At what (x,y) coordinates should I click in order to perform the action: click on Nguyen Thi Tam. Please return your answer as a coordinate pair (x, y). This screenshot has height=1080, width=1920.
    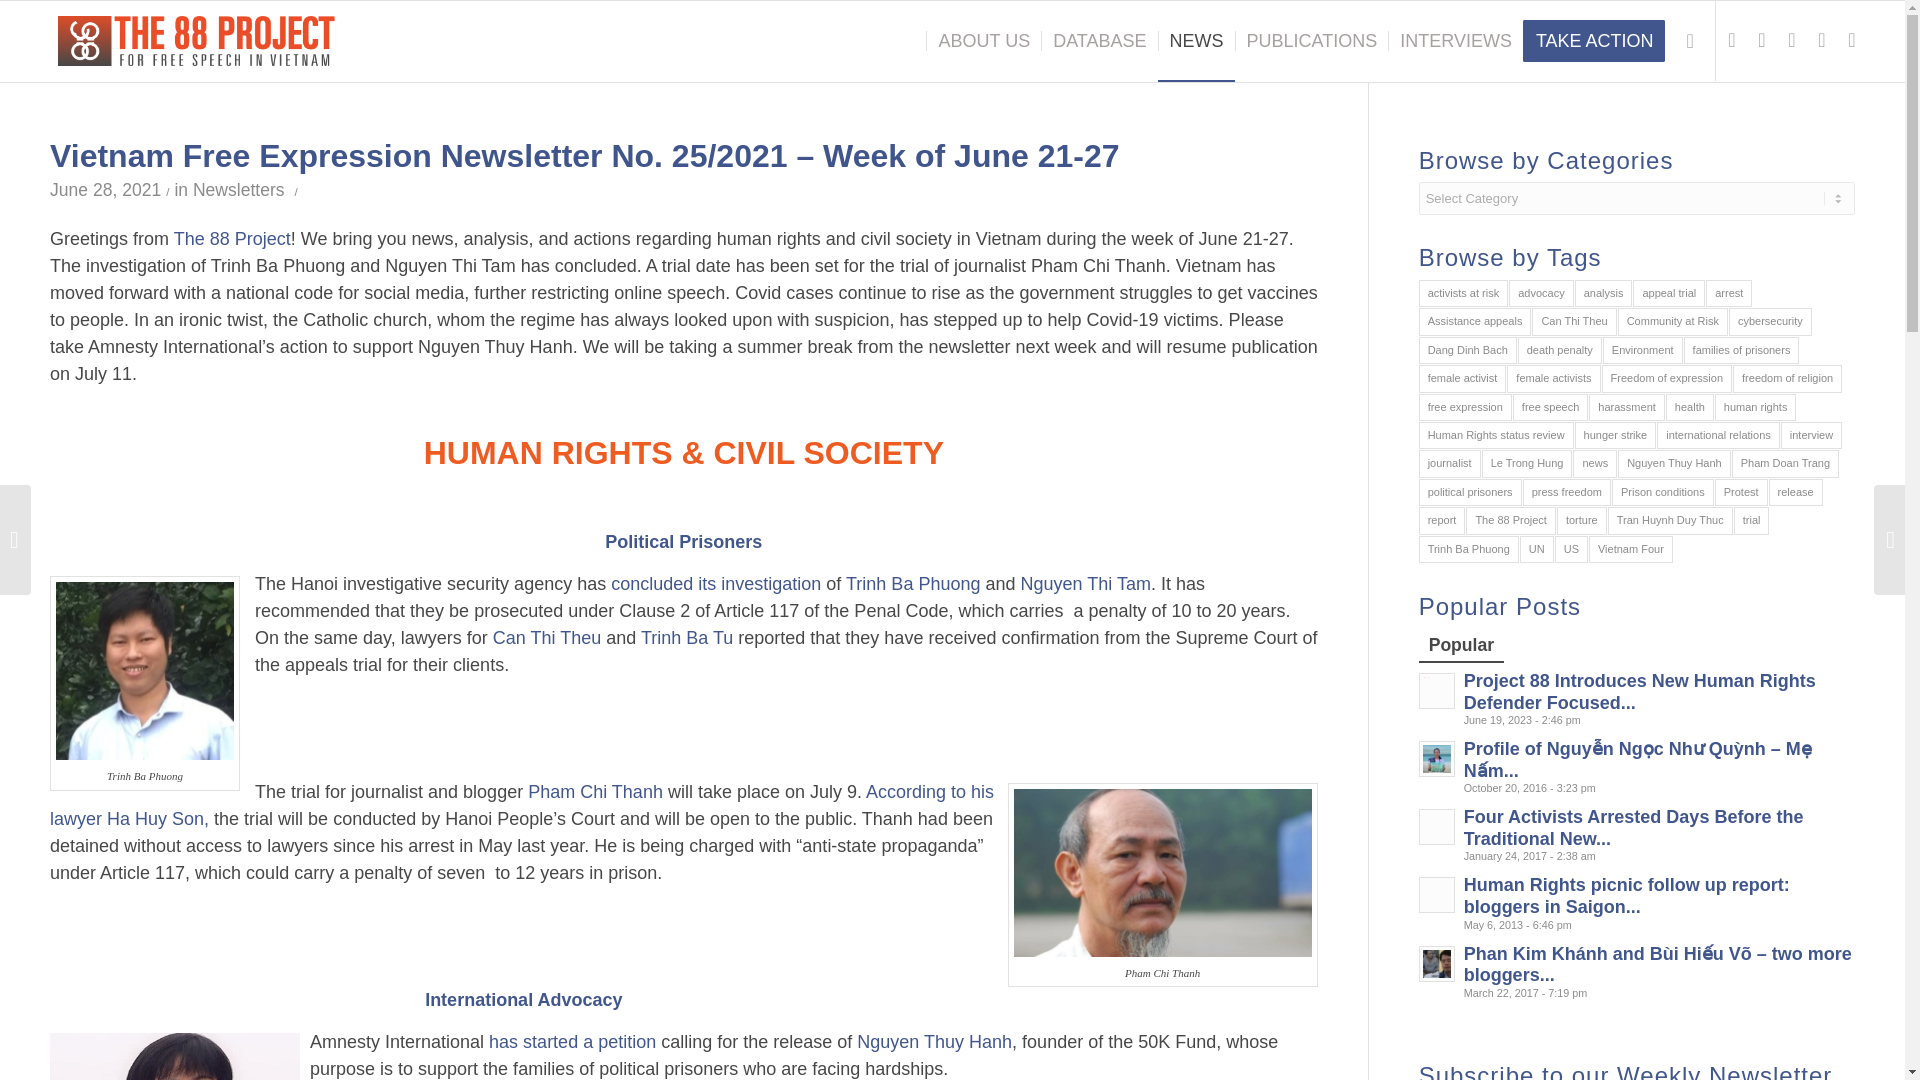
    Looking at the image, I should click on (1084, 584).